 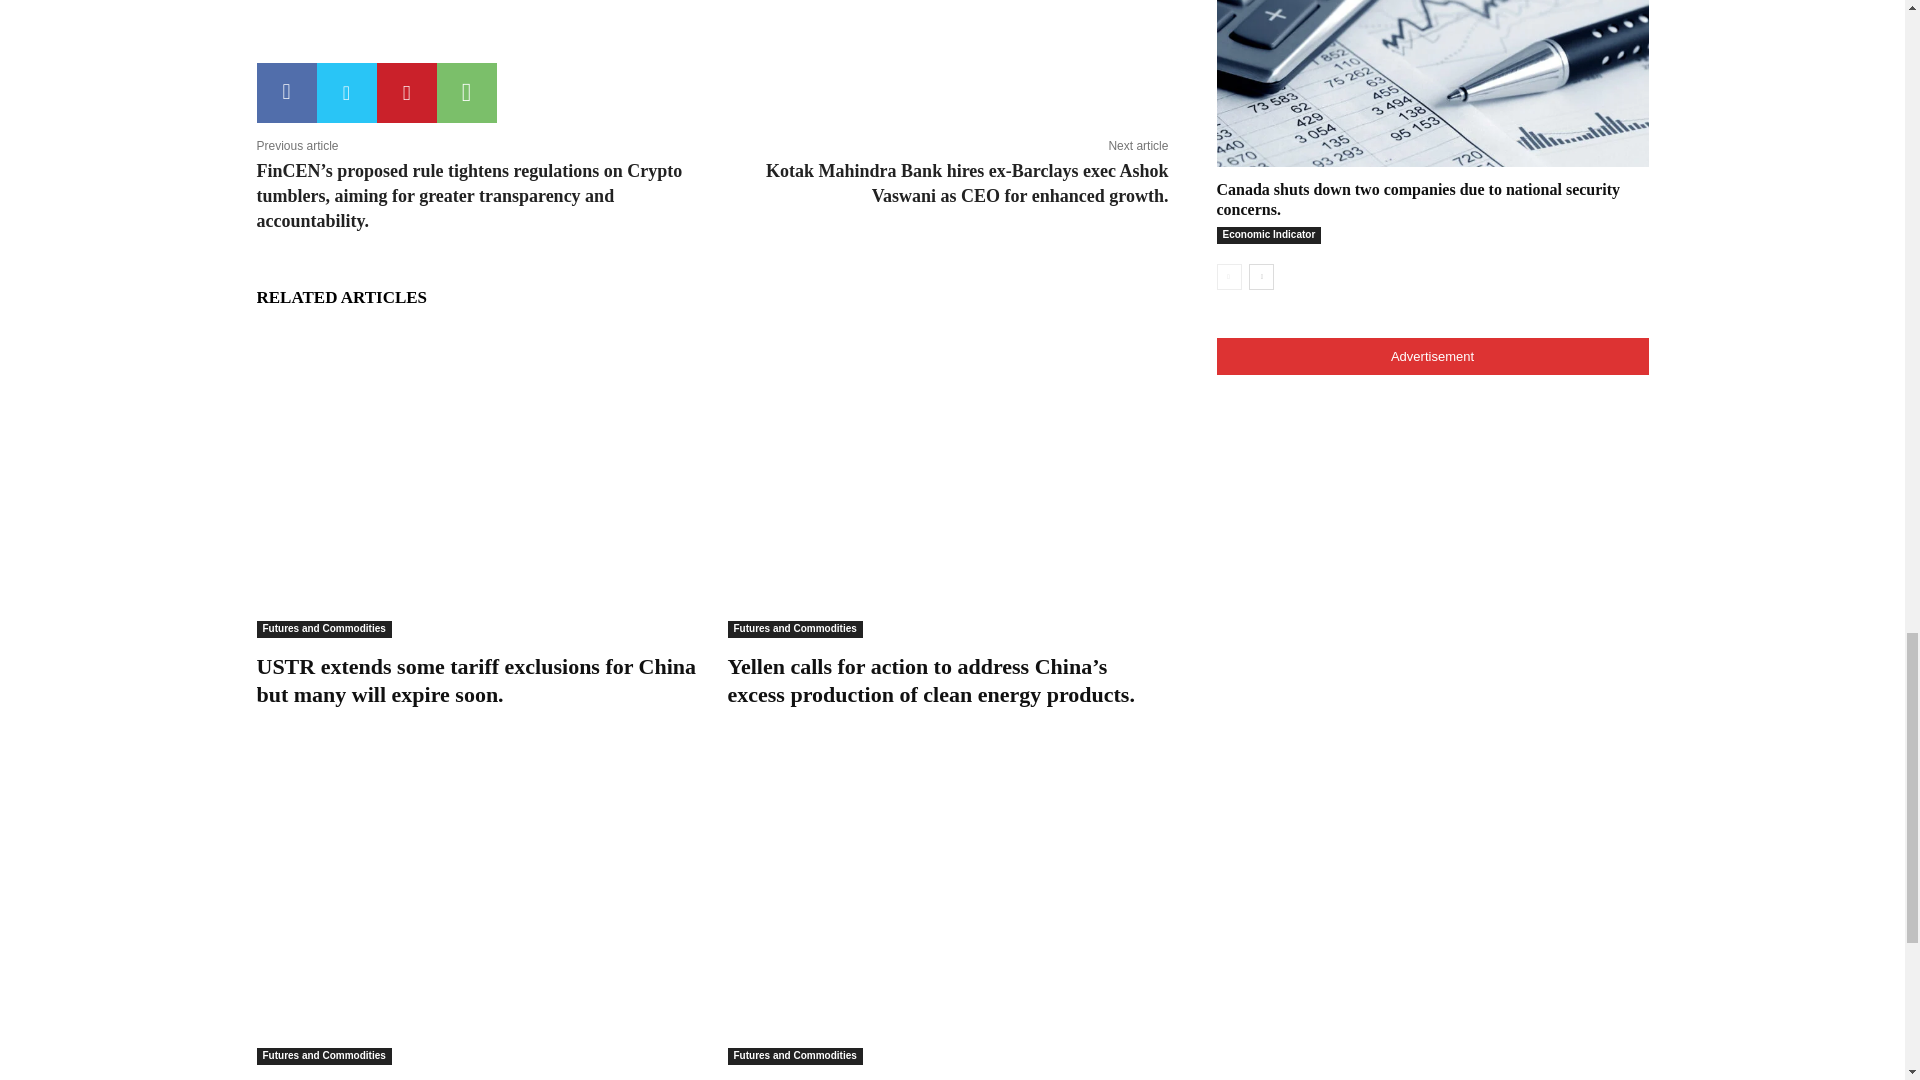 I want to click on Facebook, so click(x=286, y=92).